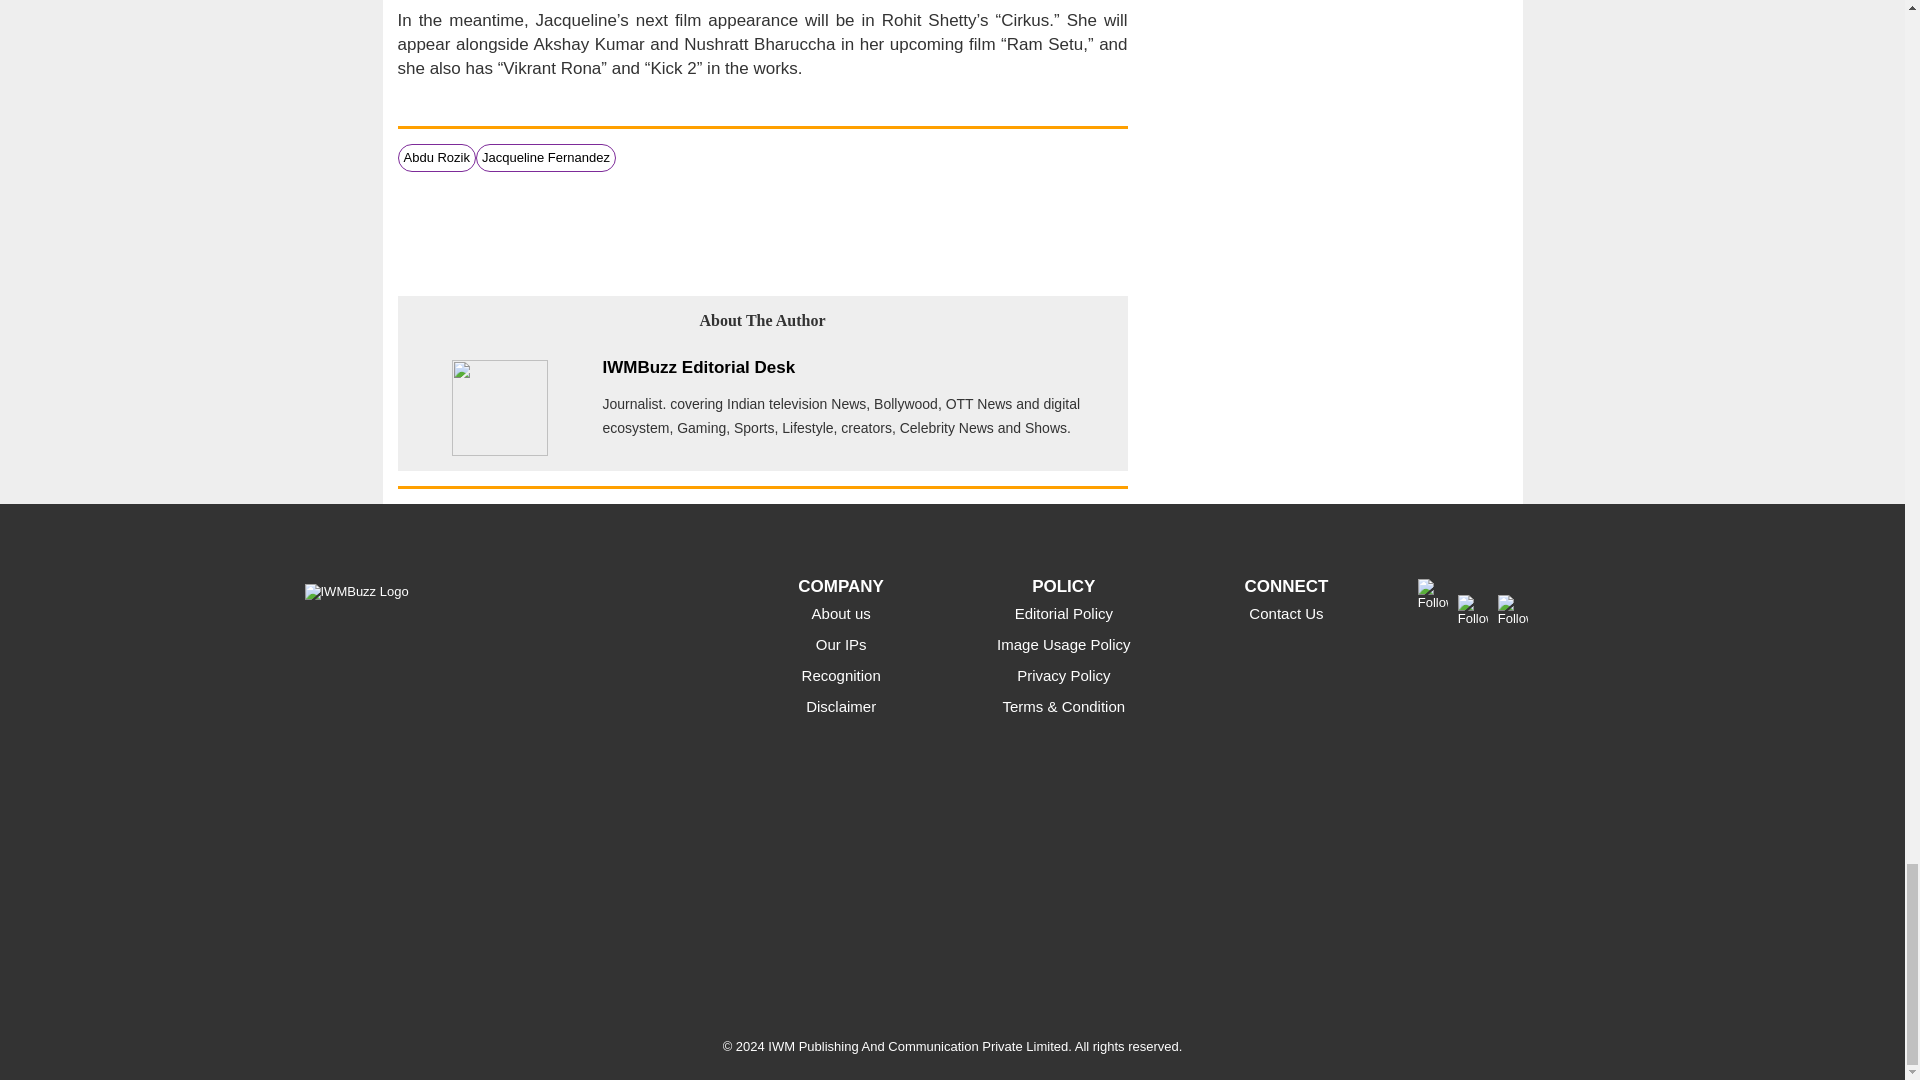 This screenshot has height=1080, width=1920. I want to click on Jacqueline Fernandez, so click(546, 158).